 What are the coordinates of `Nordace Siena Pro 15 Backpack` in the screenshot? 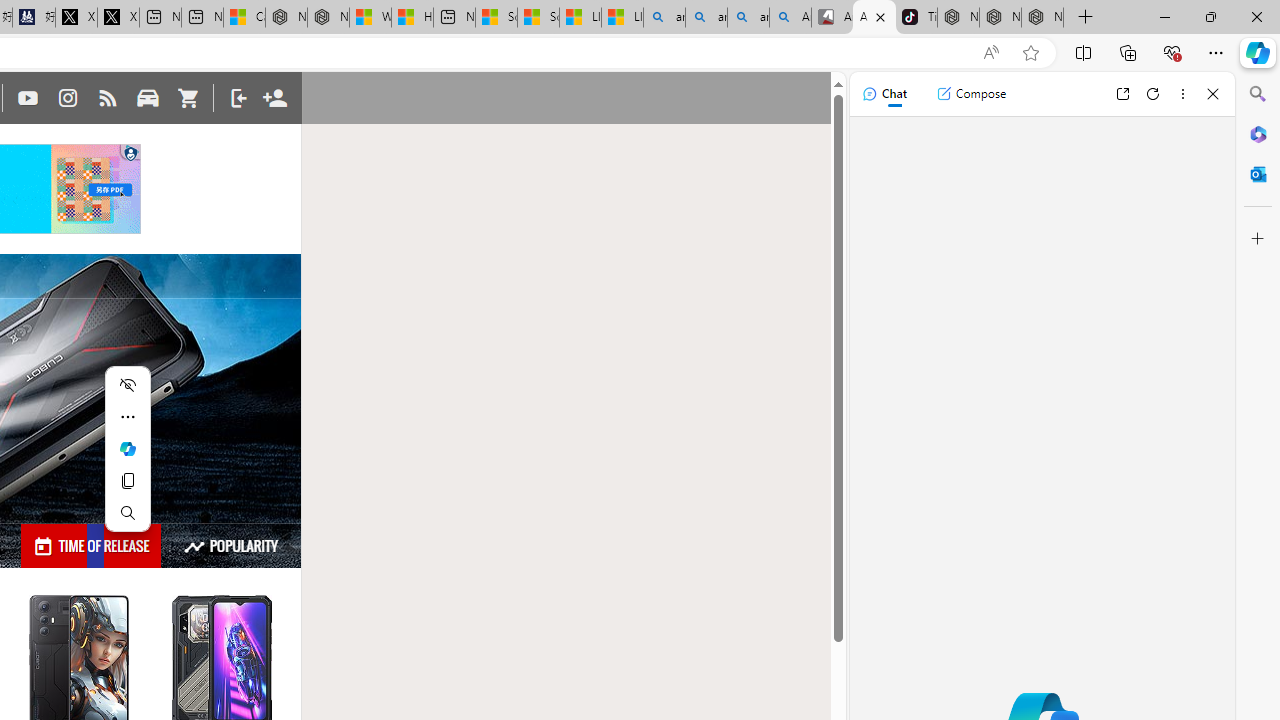 It's located at (1000, 18).